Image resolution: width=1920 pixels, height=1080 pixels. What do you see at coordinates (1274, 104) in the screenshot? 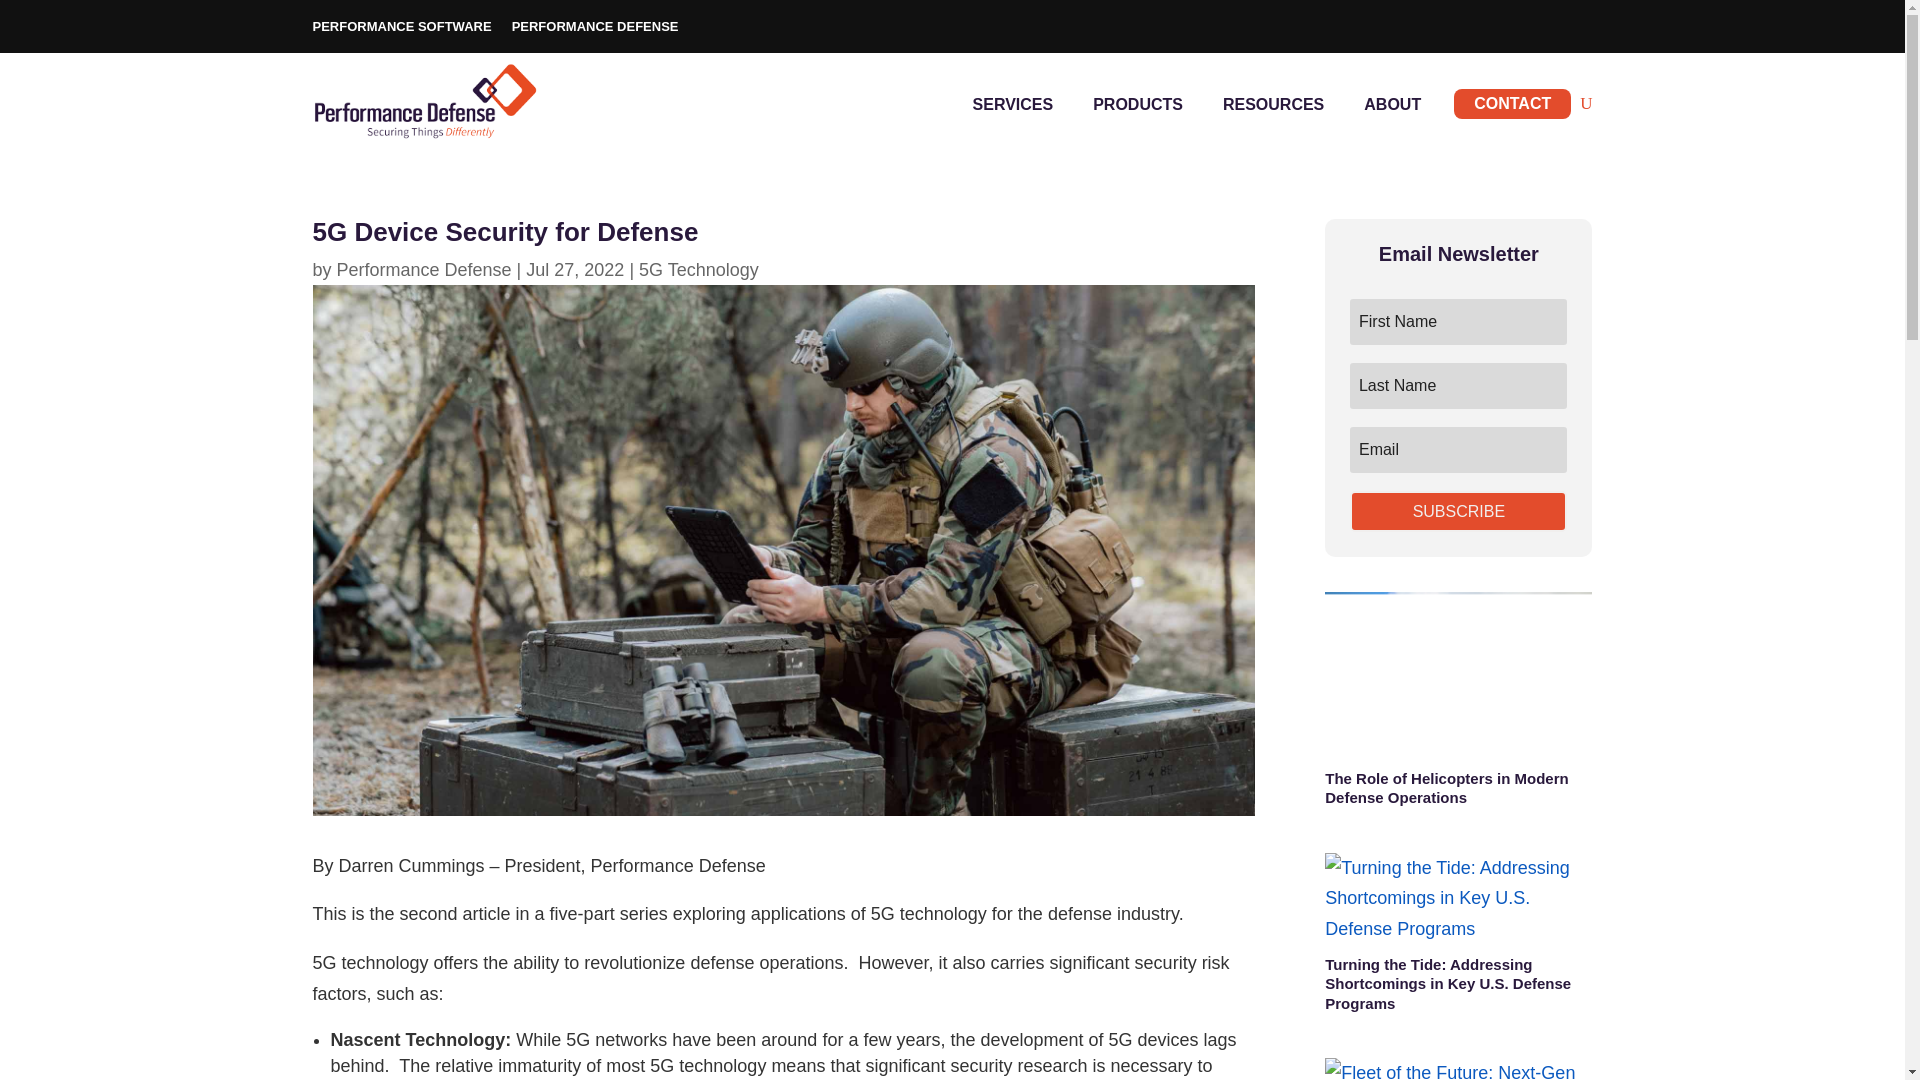
I see `RESOURCES` at bounding box center [1274, 104].